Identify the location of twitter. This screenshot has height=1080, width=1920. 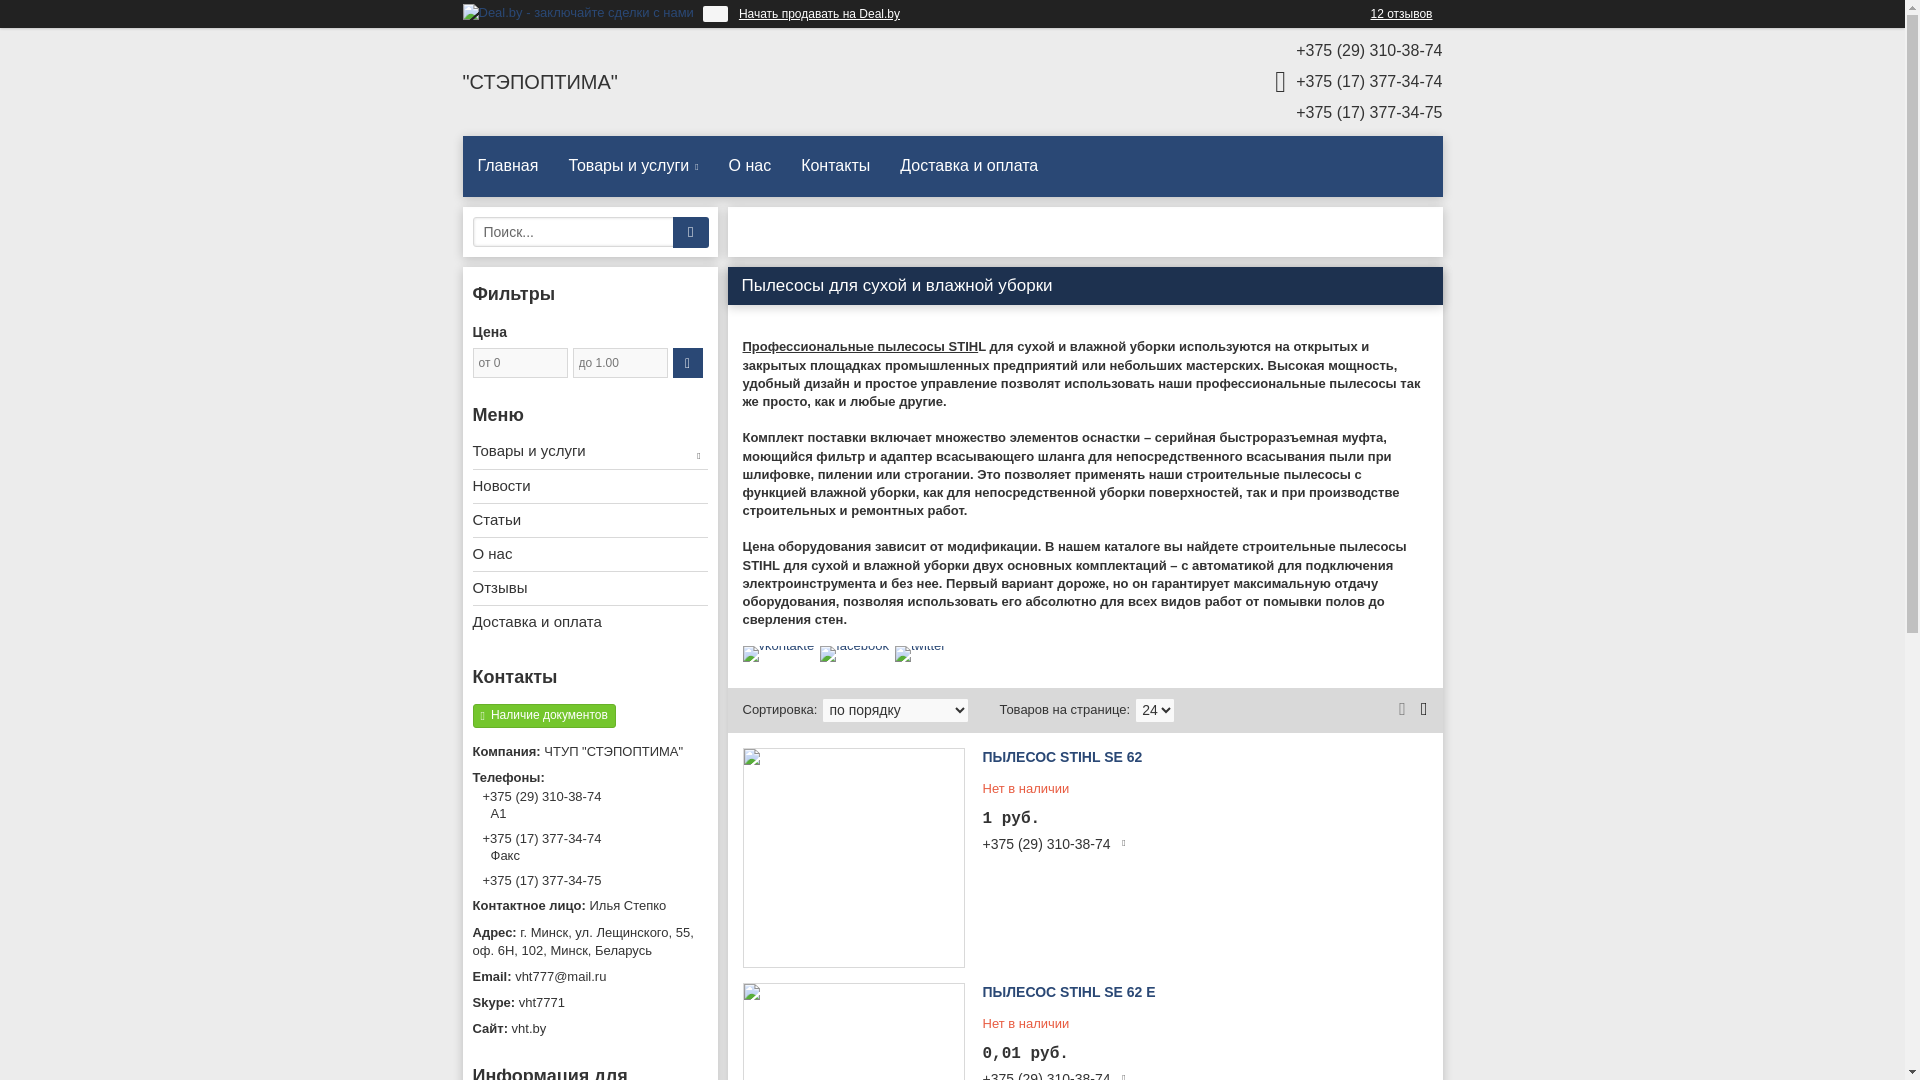
(920, 646).